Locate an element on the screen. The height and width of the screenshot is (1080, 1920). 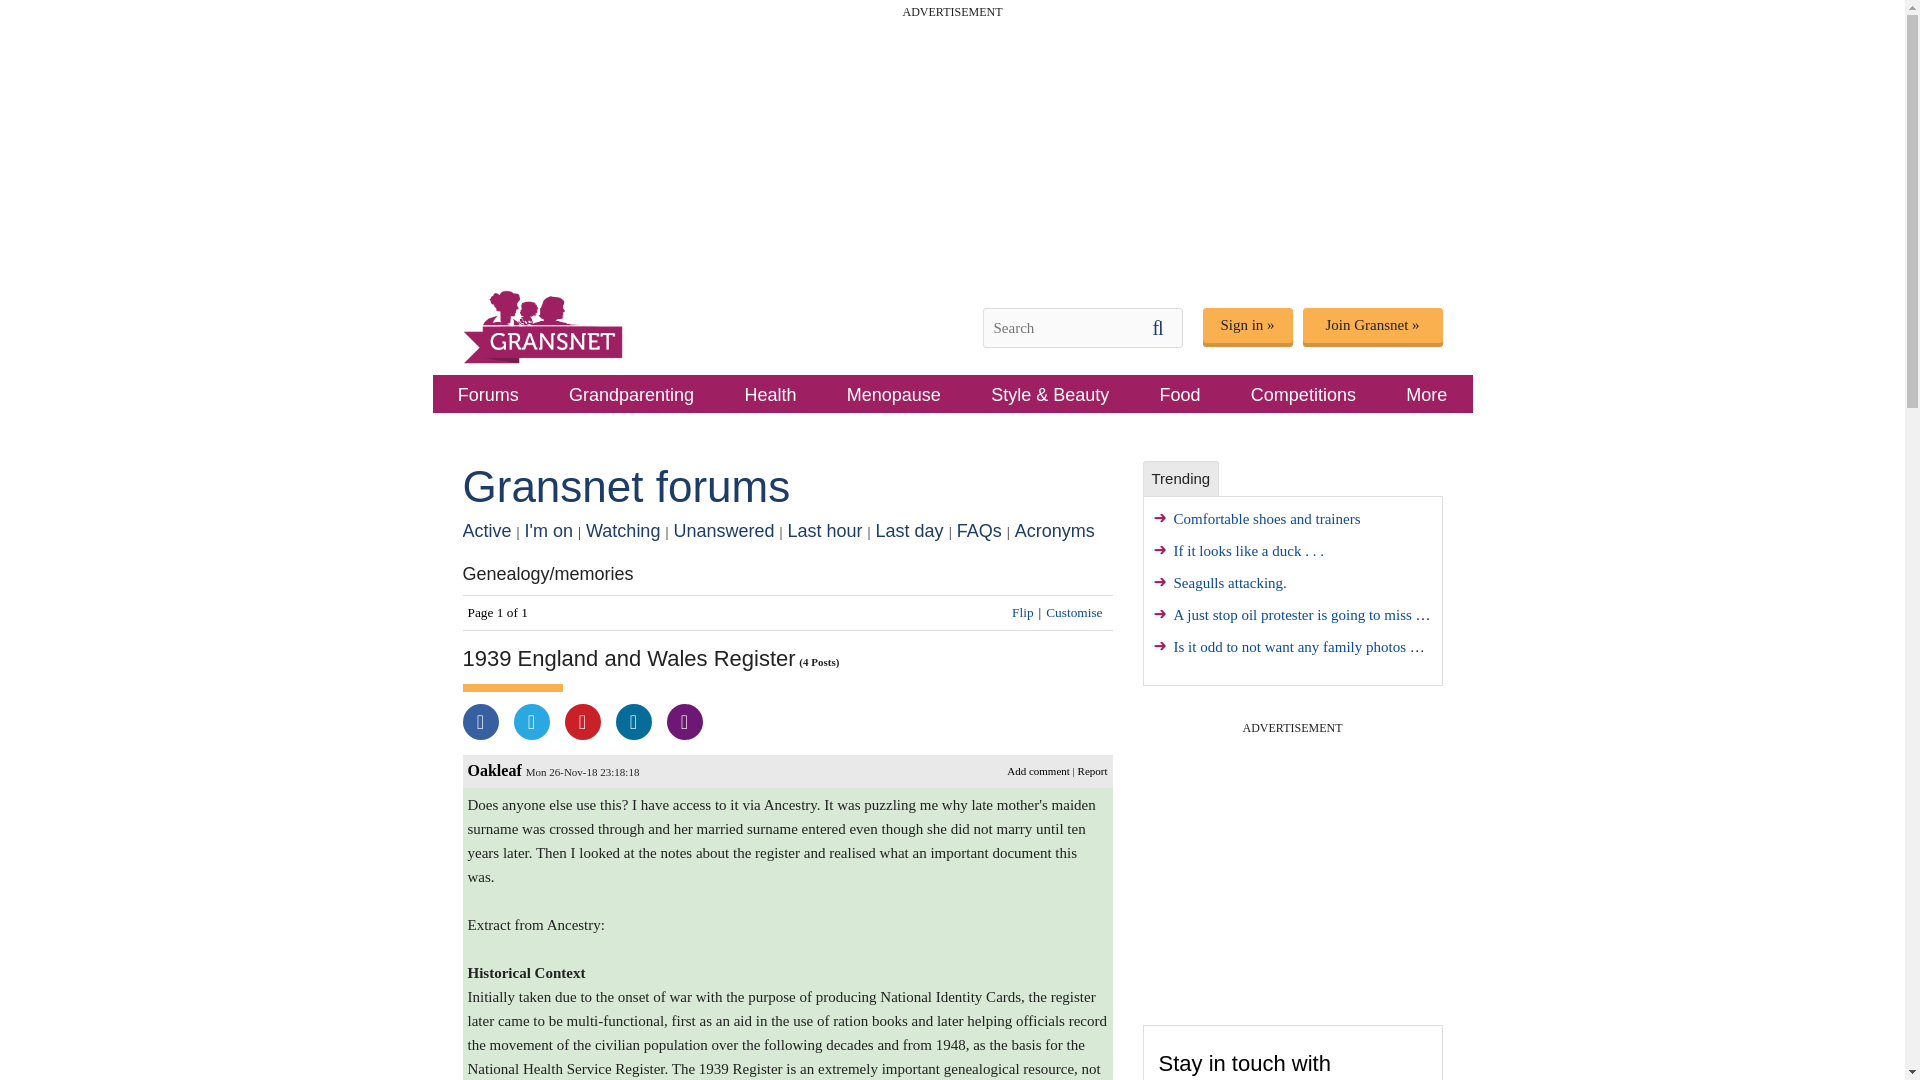
Flip is located at coordinates (1022, 612).